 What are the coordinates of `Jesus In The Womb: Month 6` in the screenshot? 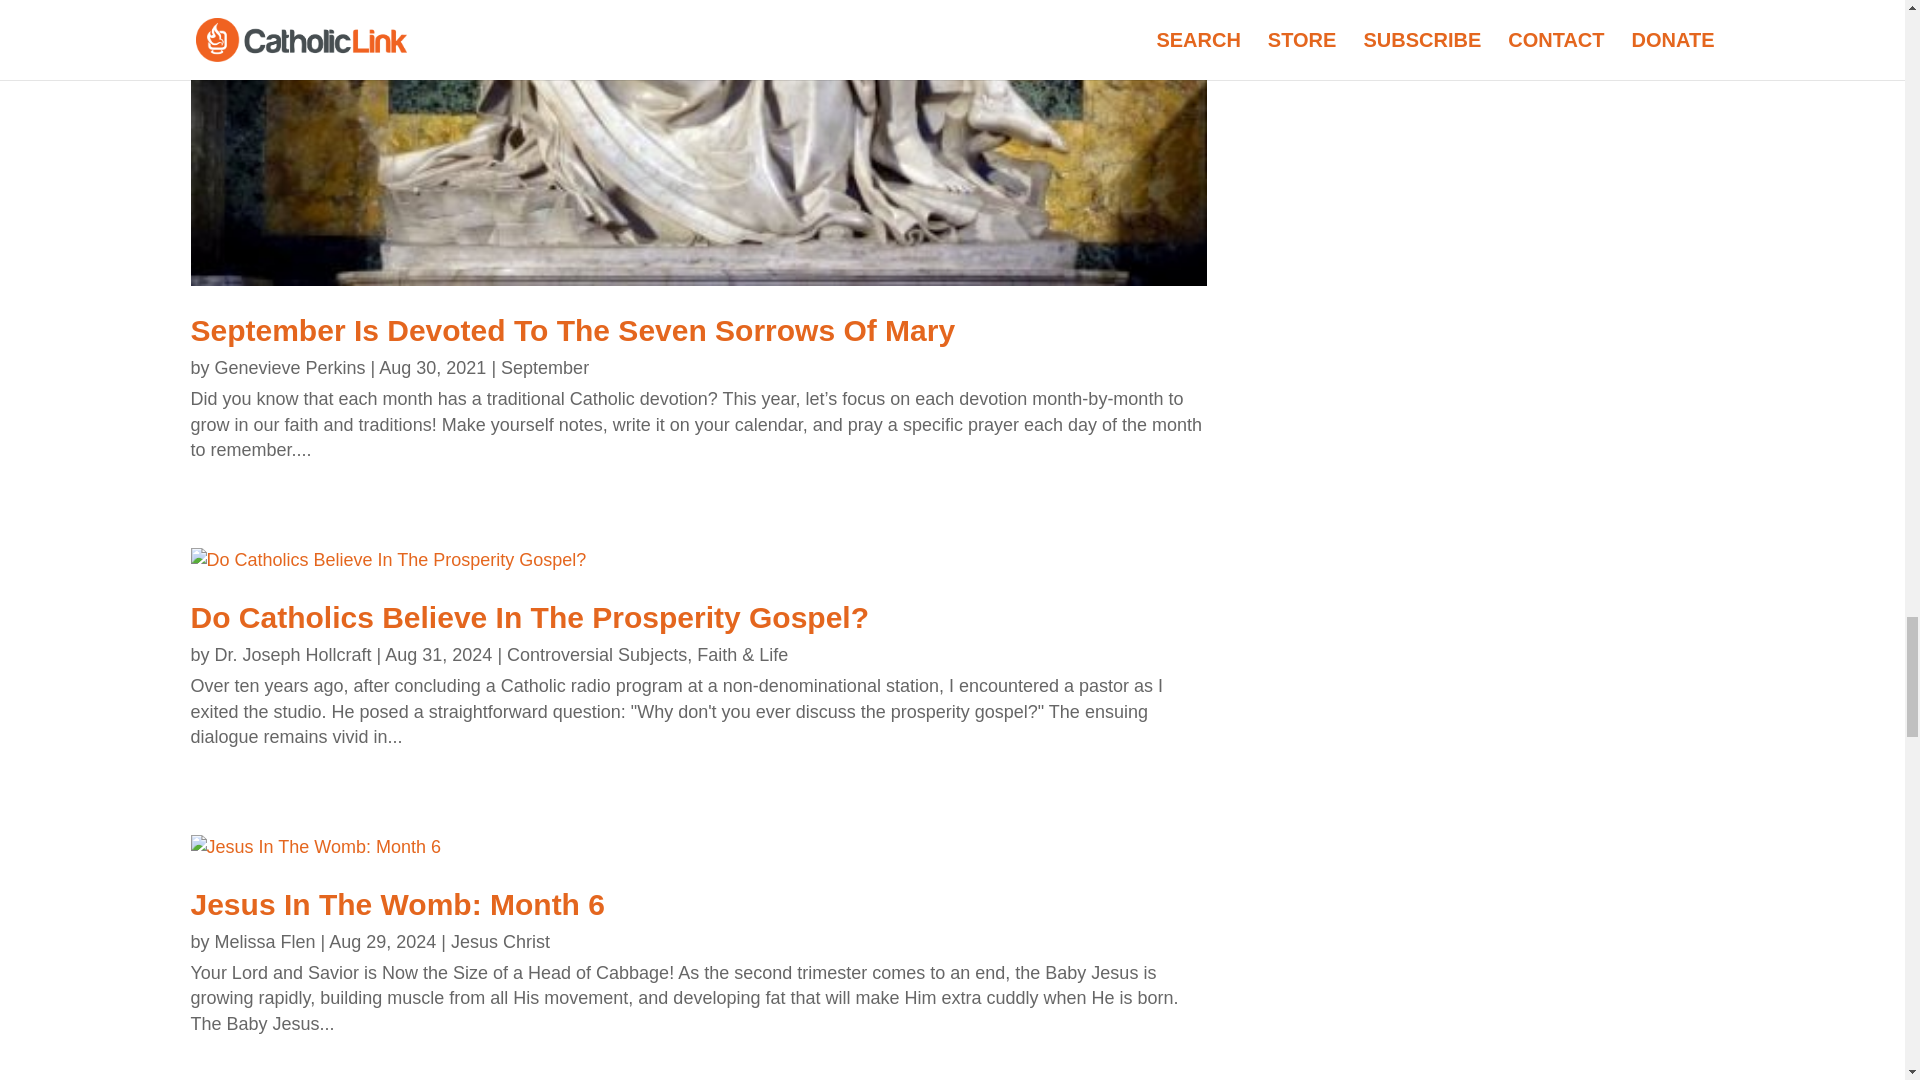 It's located at (397, 904).